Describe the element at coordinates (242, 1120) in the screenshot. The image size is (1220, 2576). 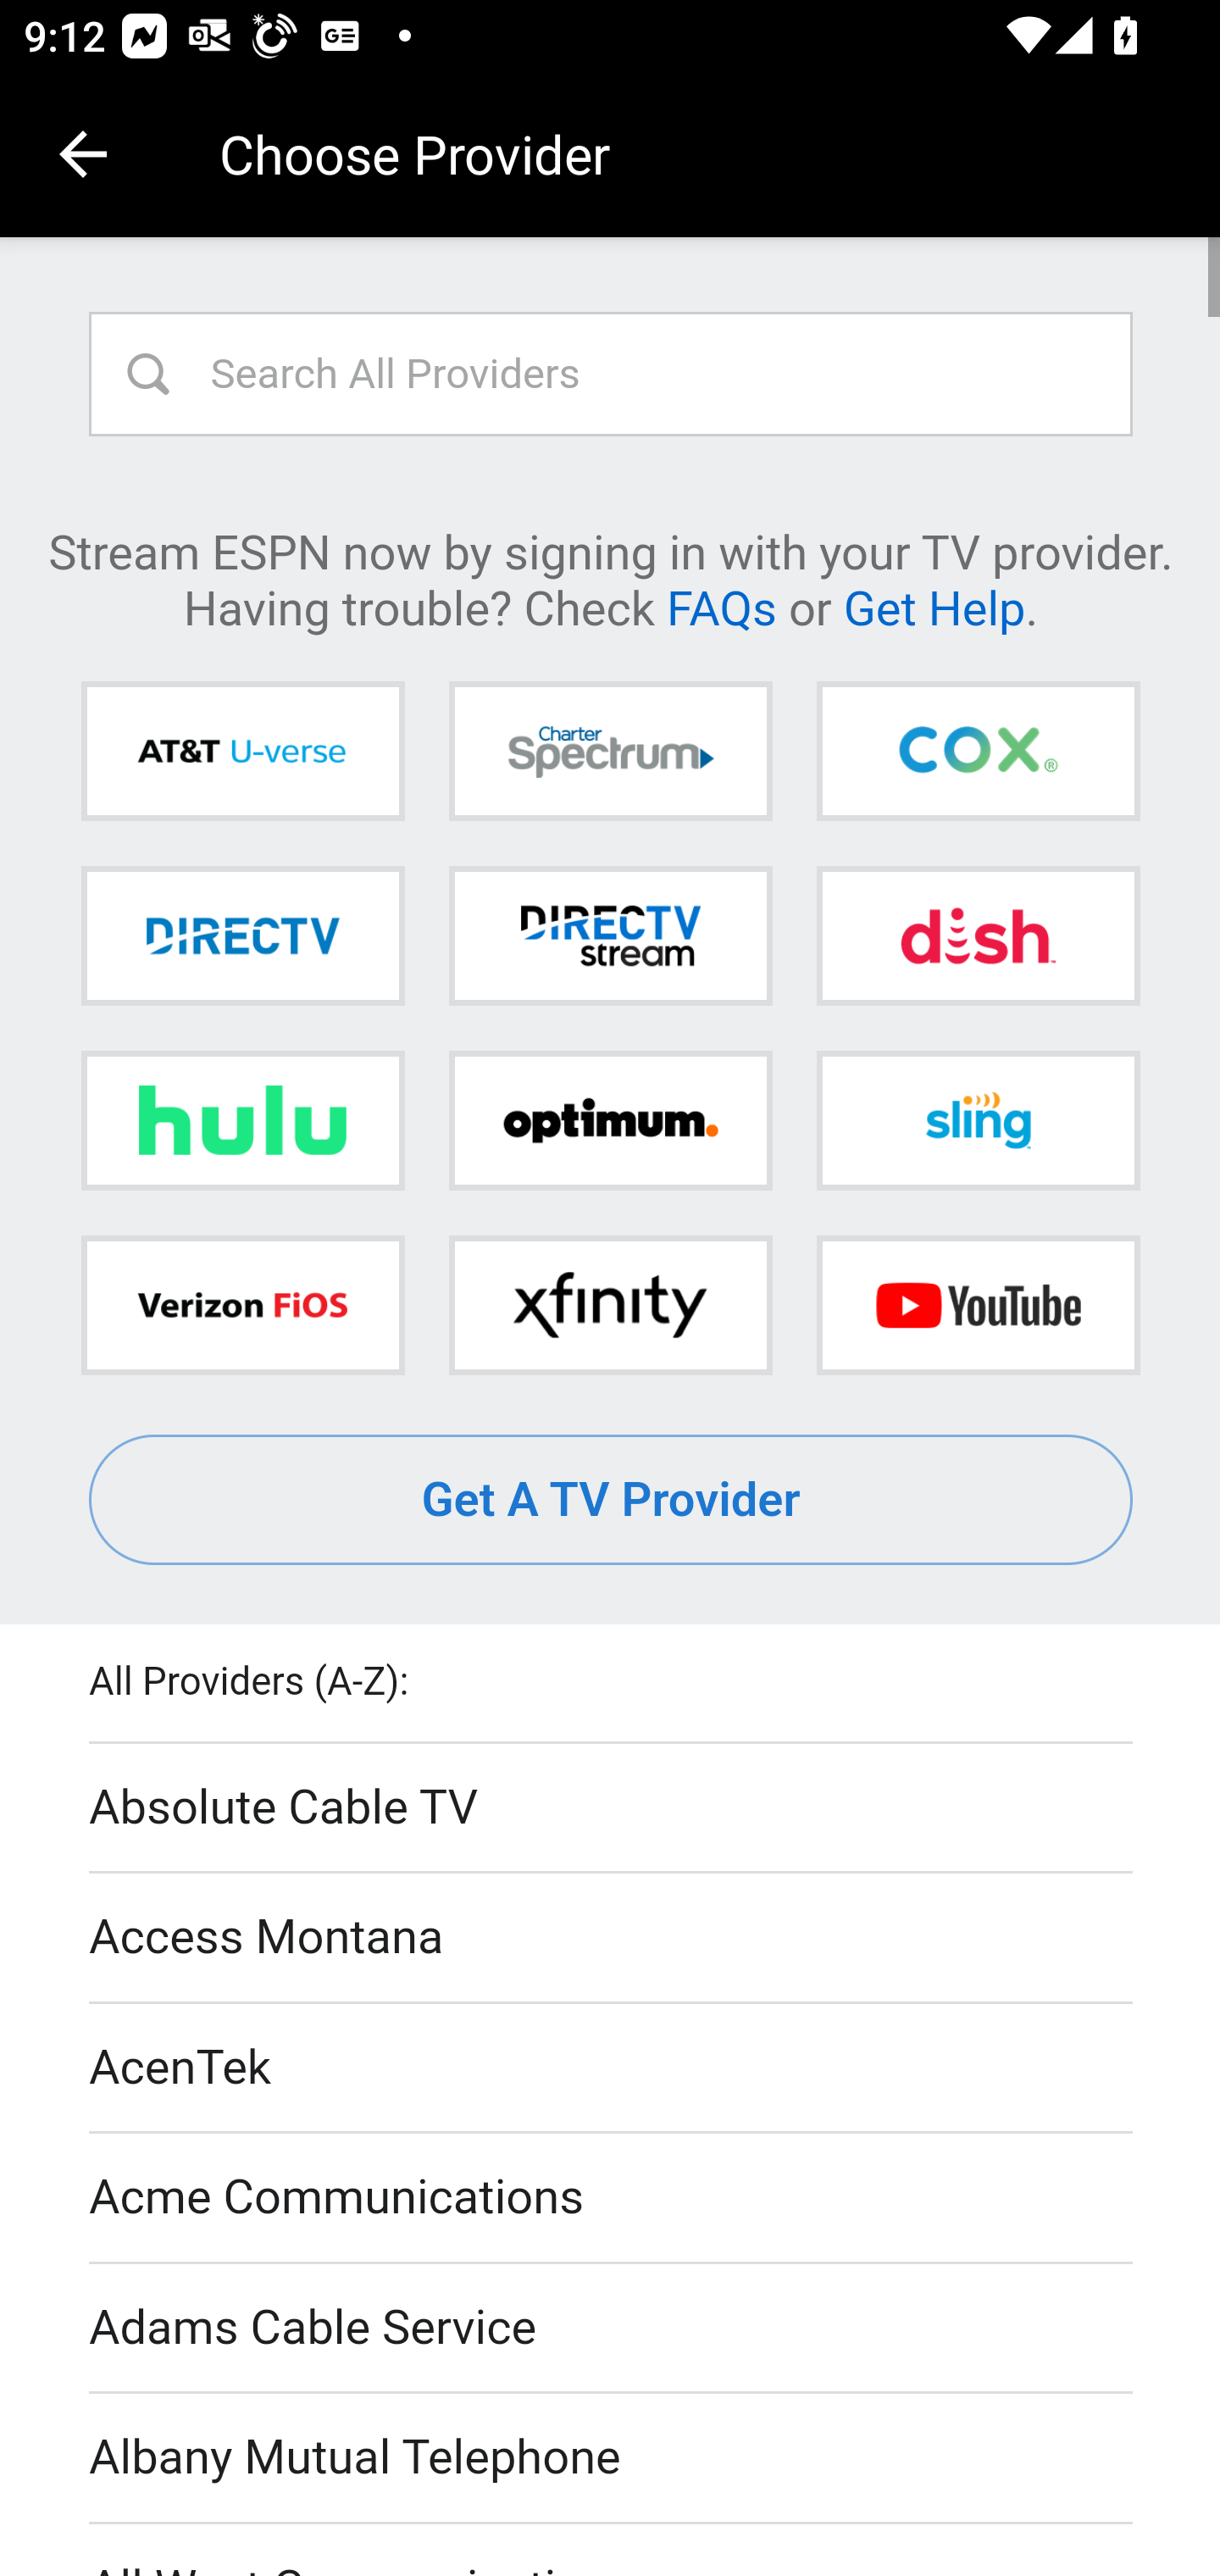
I see `Hulu` at that location.